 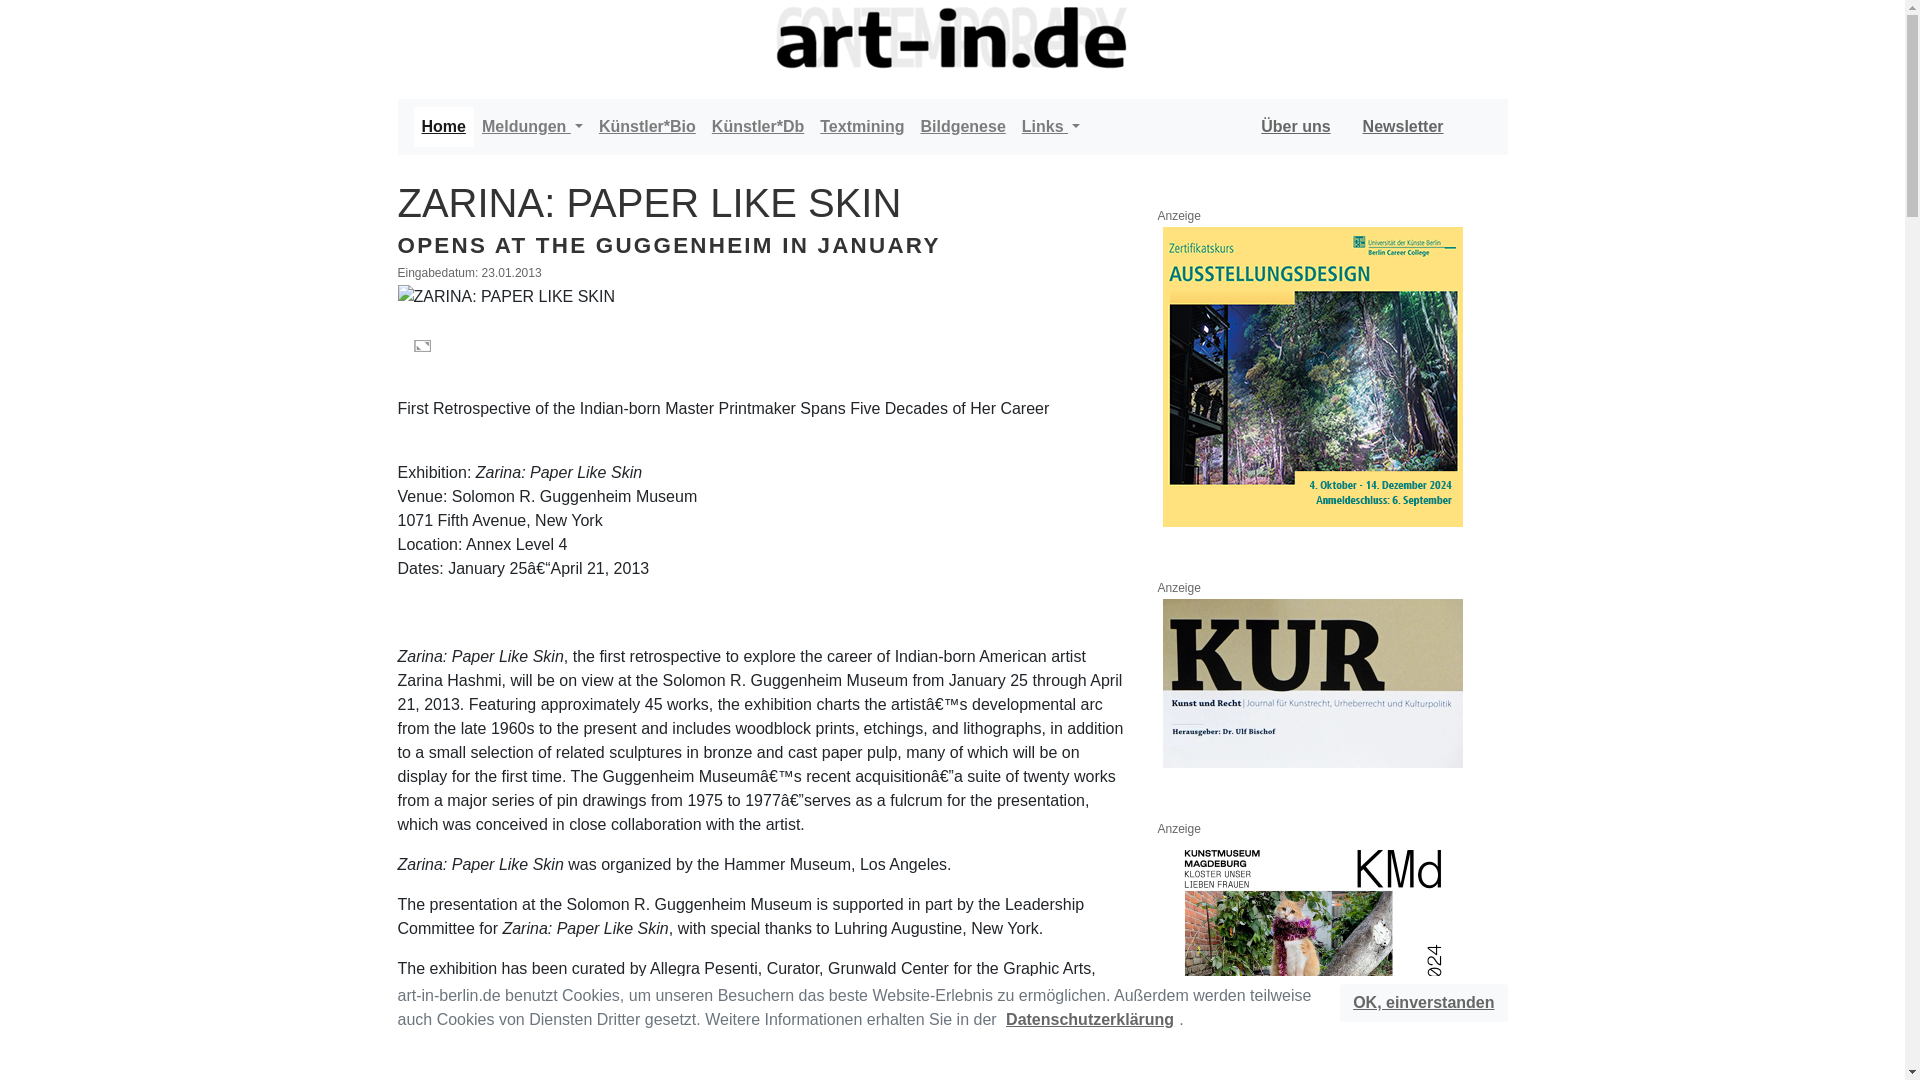 What do you see at coordinates (532, 126) in the screenshot?
I see `Meldungen` at bounding box center [532, 126].